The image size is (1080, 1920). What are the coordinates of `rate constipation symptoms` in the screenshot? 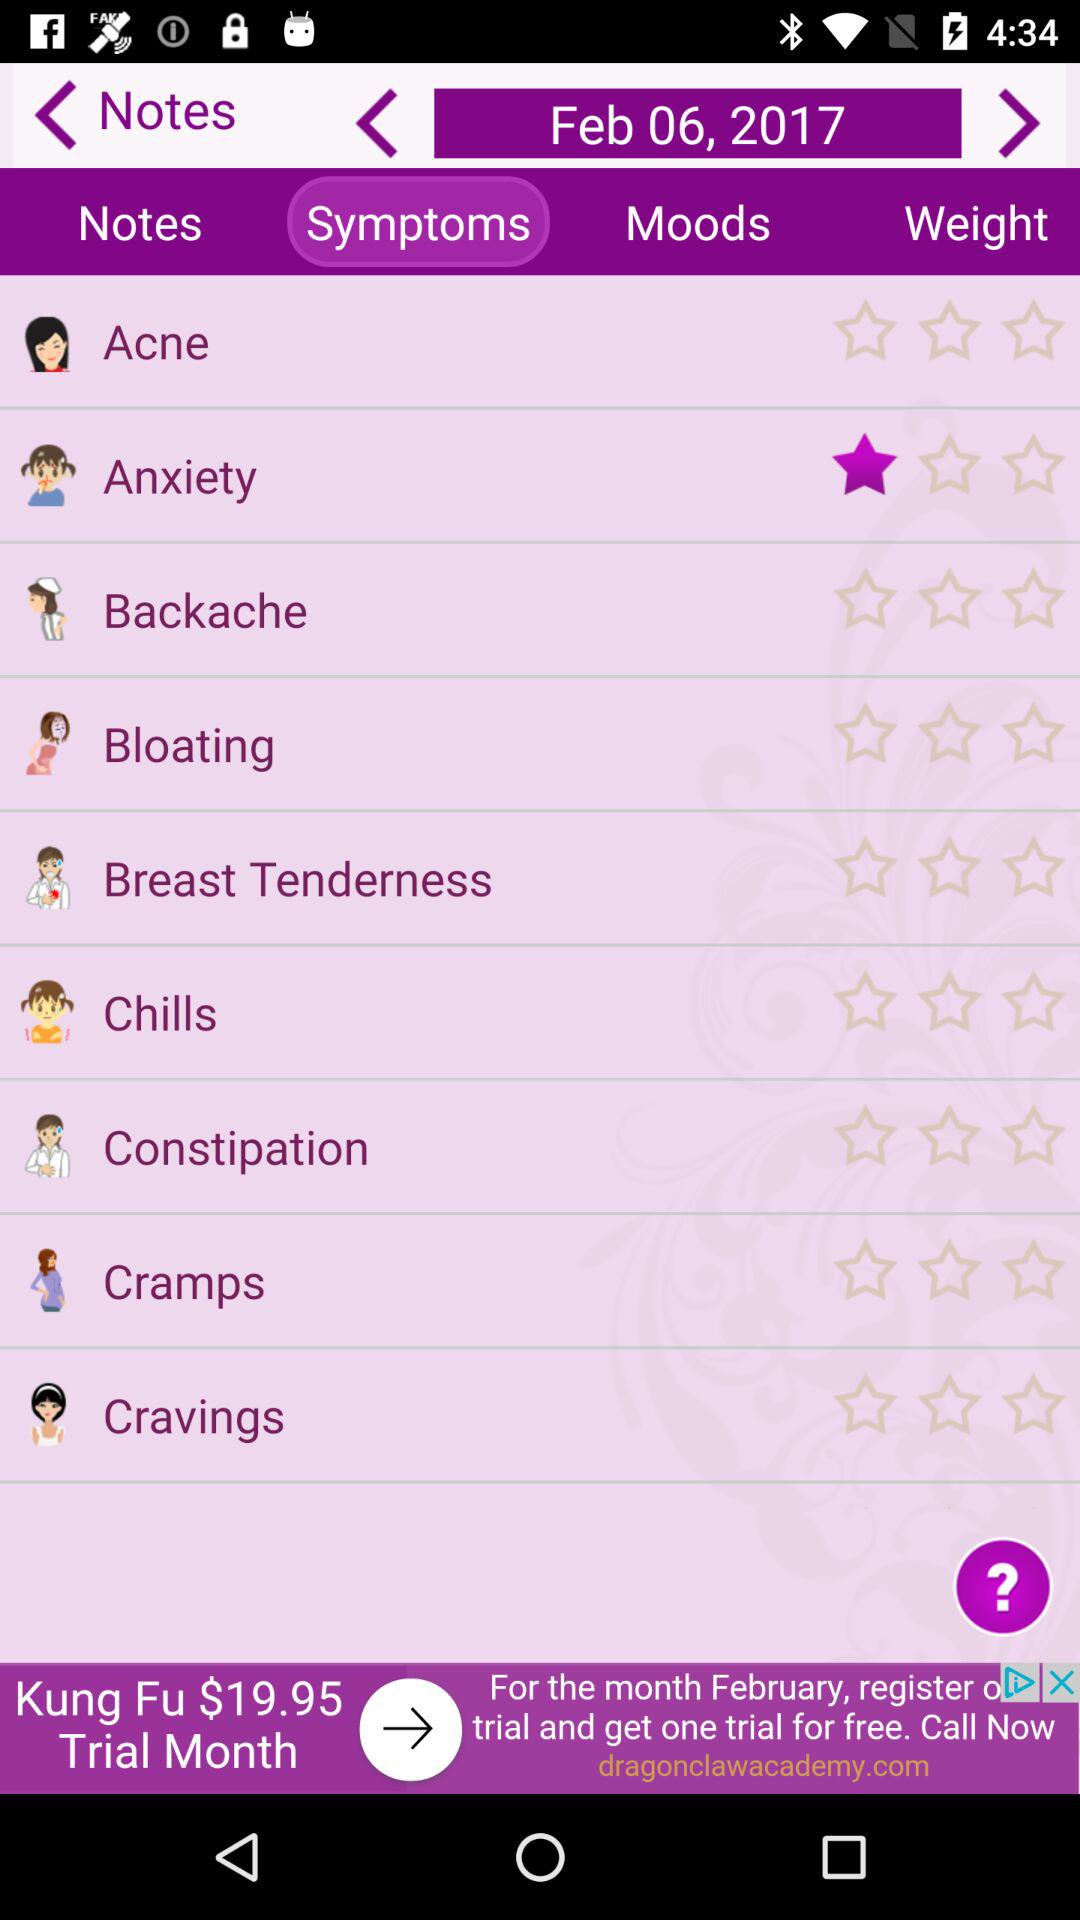 It's located at (948, 1146).